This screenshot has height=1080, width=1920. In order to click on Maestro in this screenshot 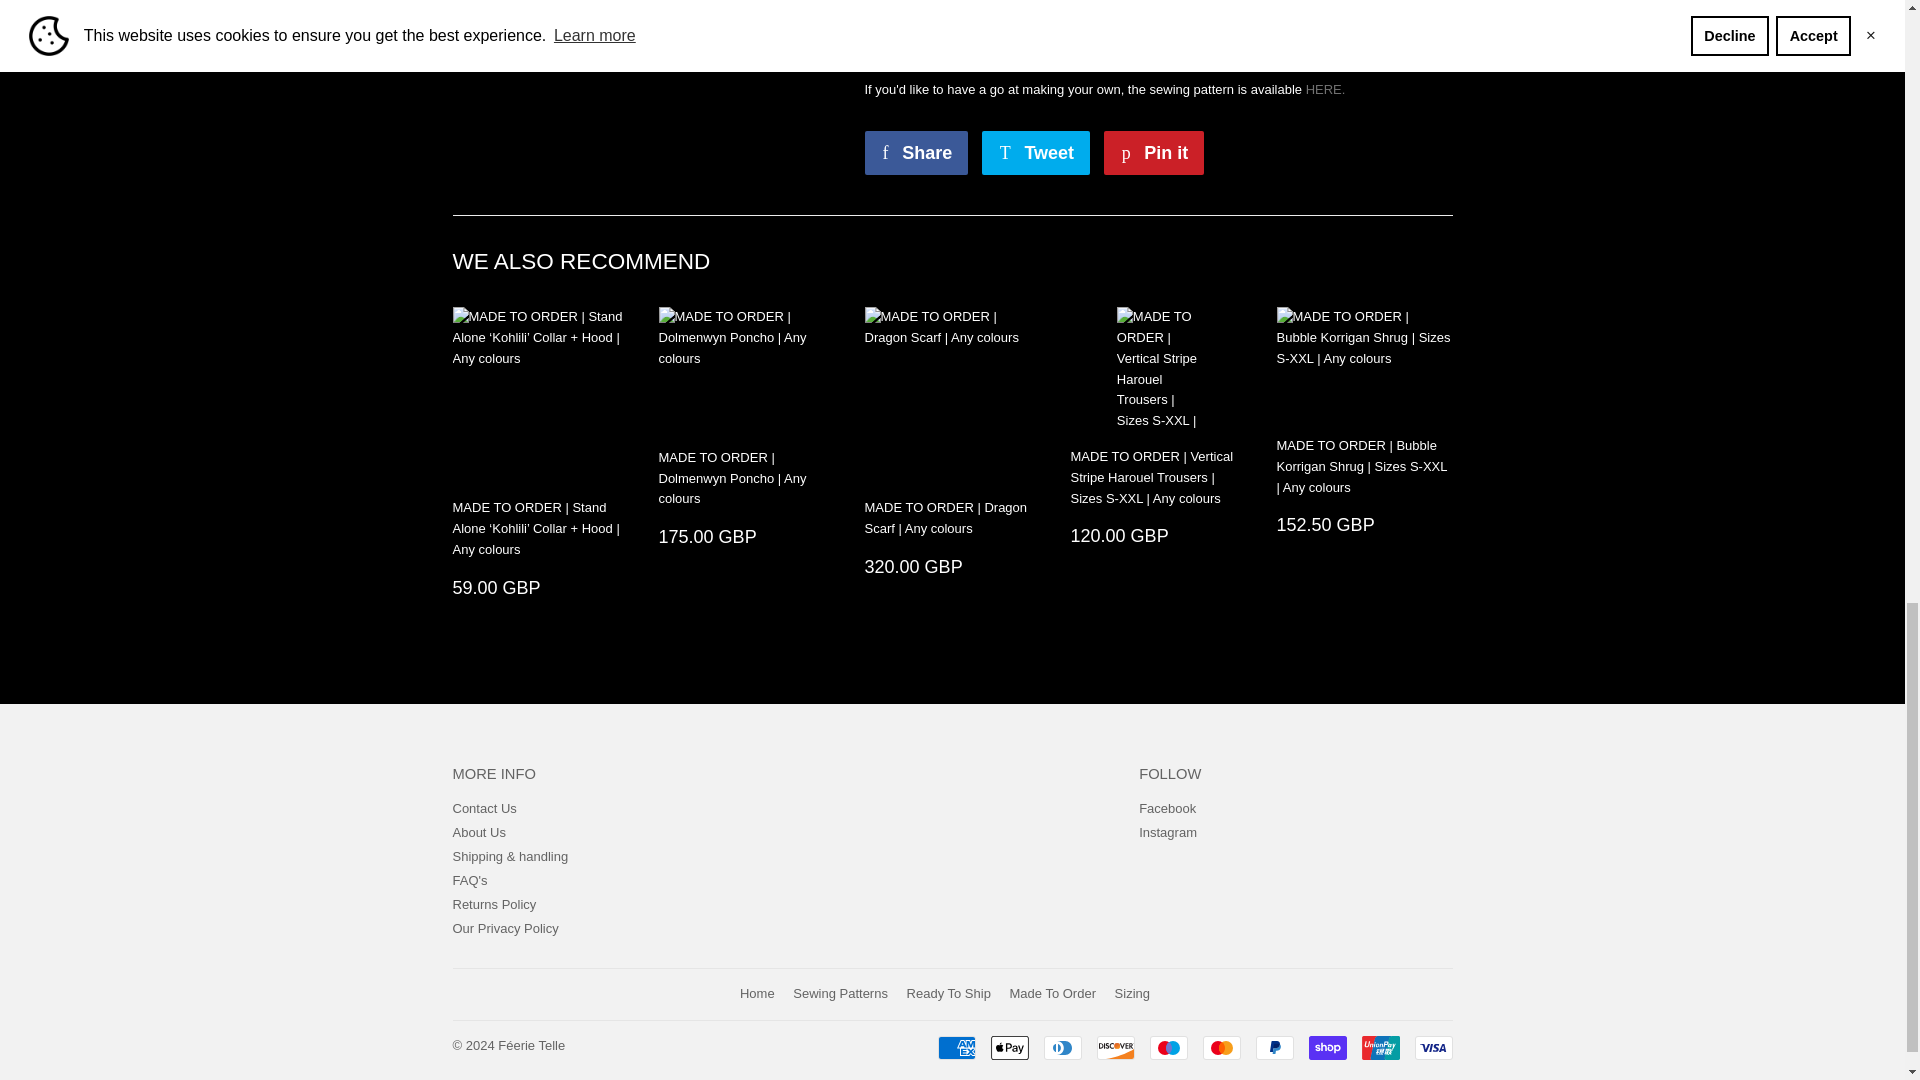, I will do `click(1169, 1047)`.